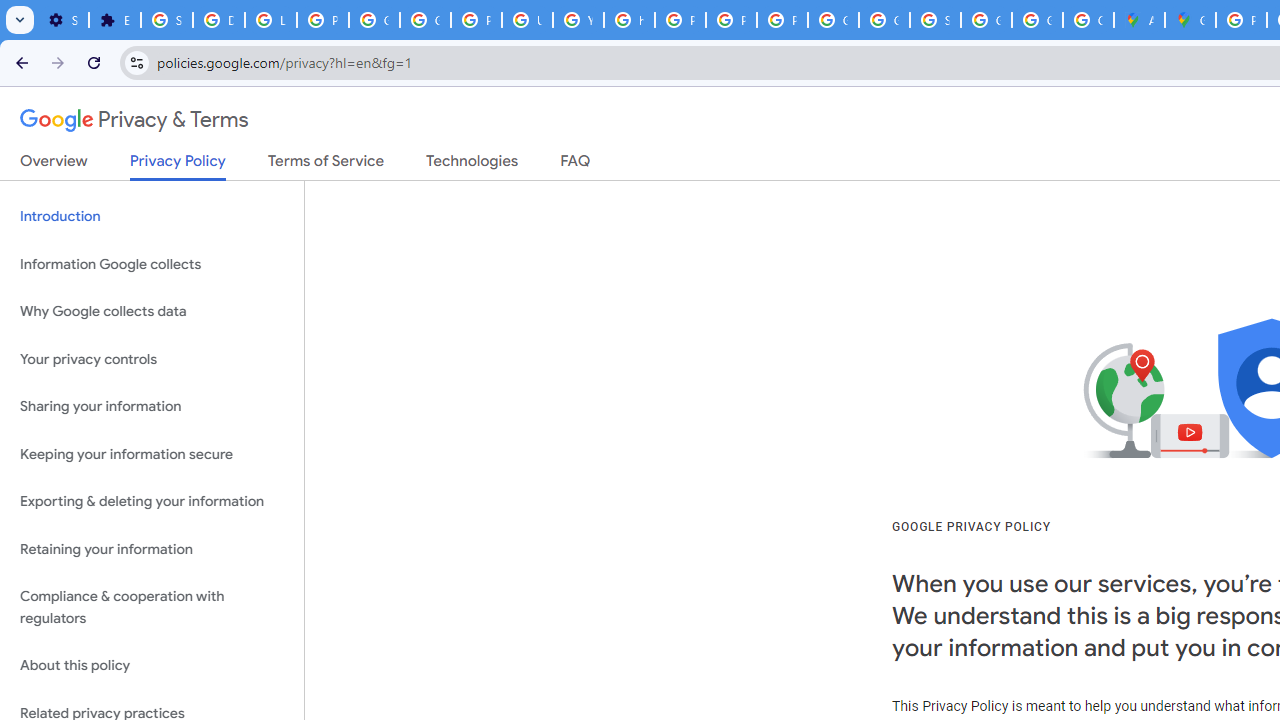  I want to click on Create your Google Account, so click(1088, 20).